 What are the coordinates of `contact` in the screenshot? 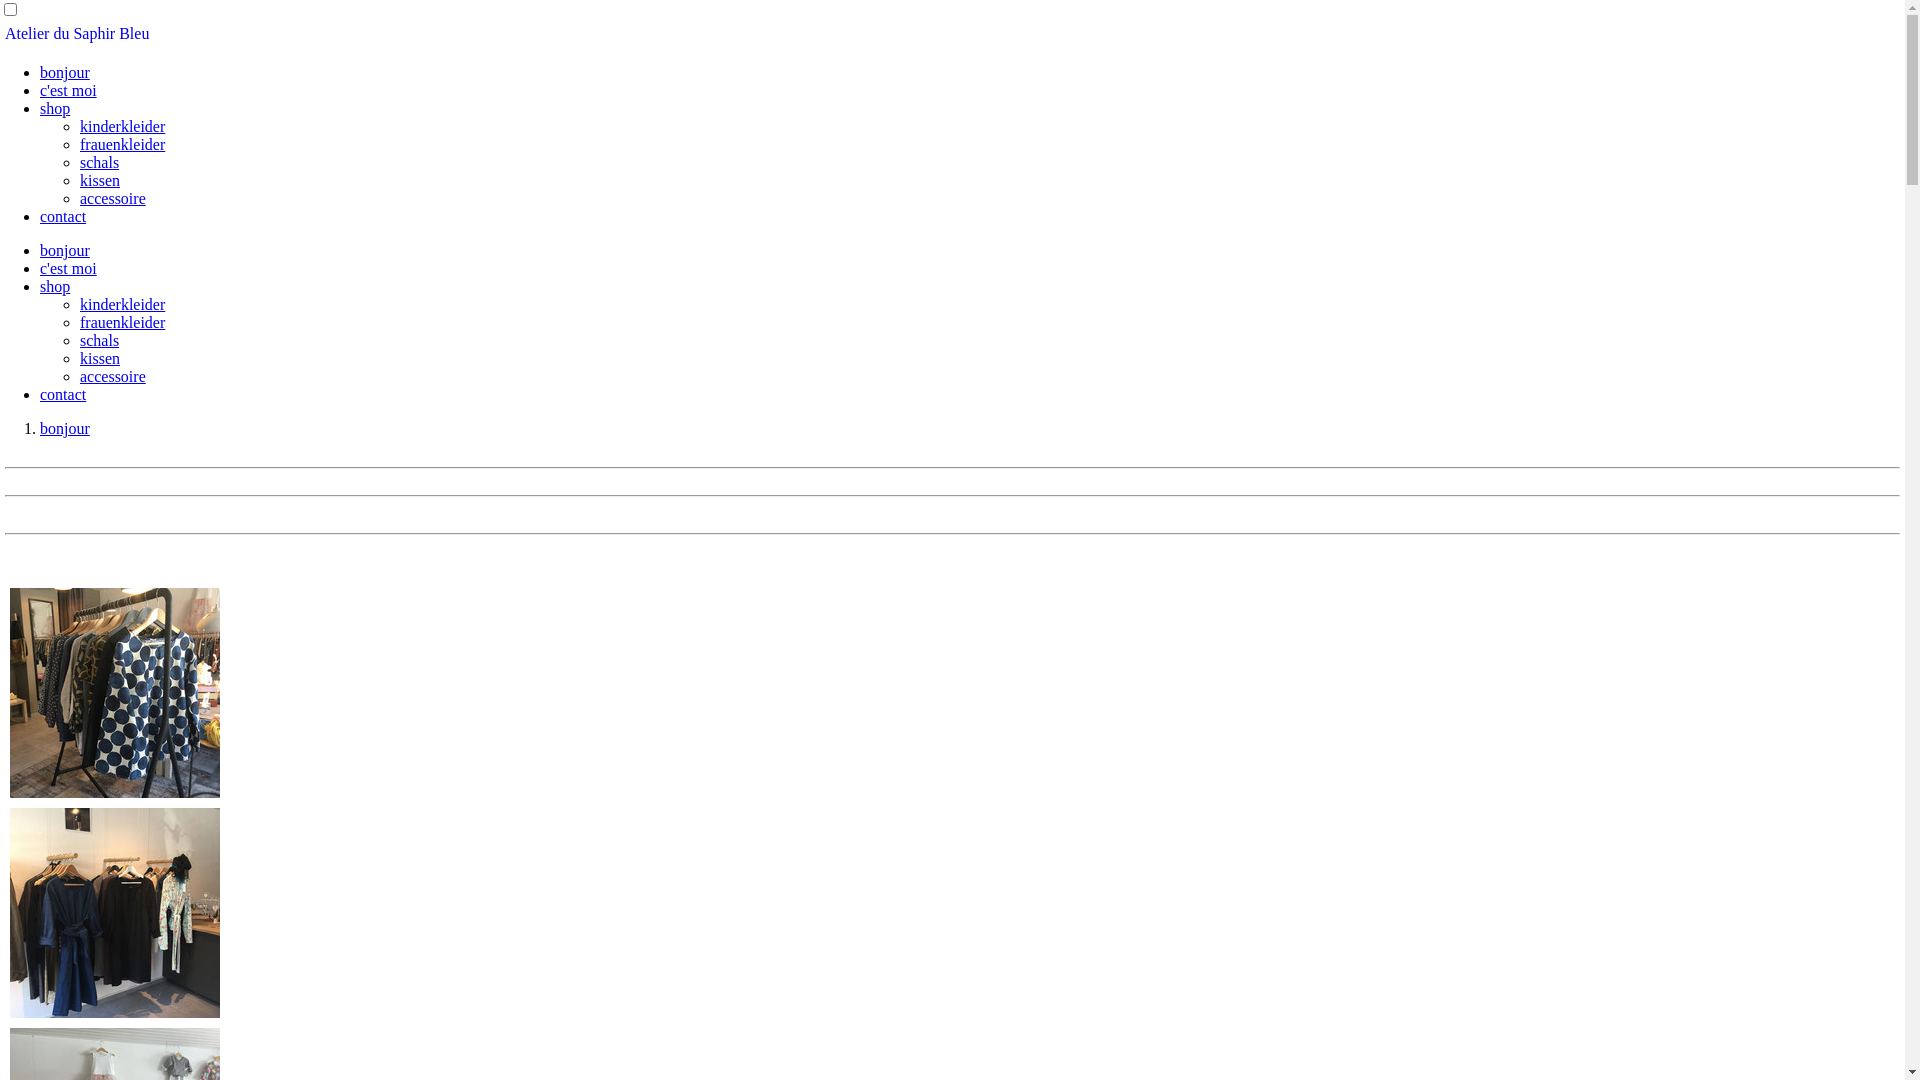 It's located at (63, 394).